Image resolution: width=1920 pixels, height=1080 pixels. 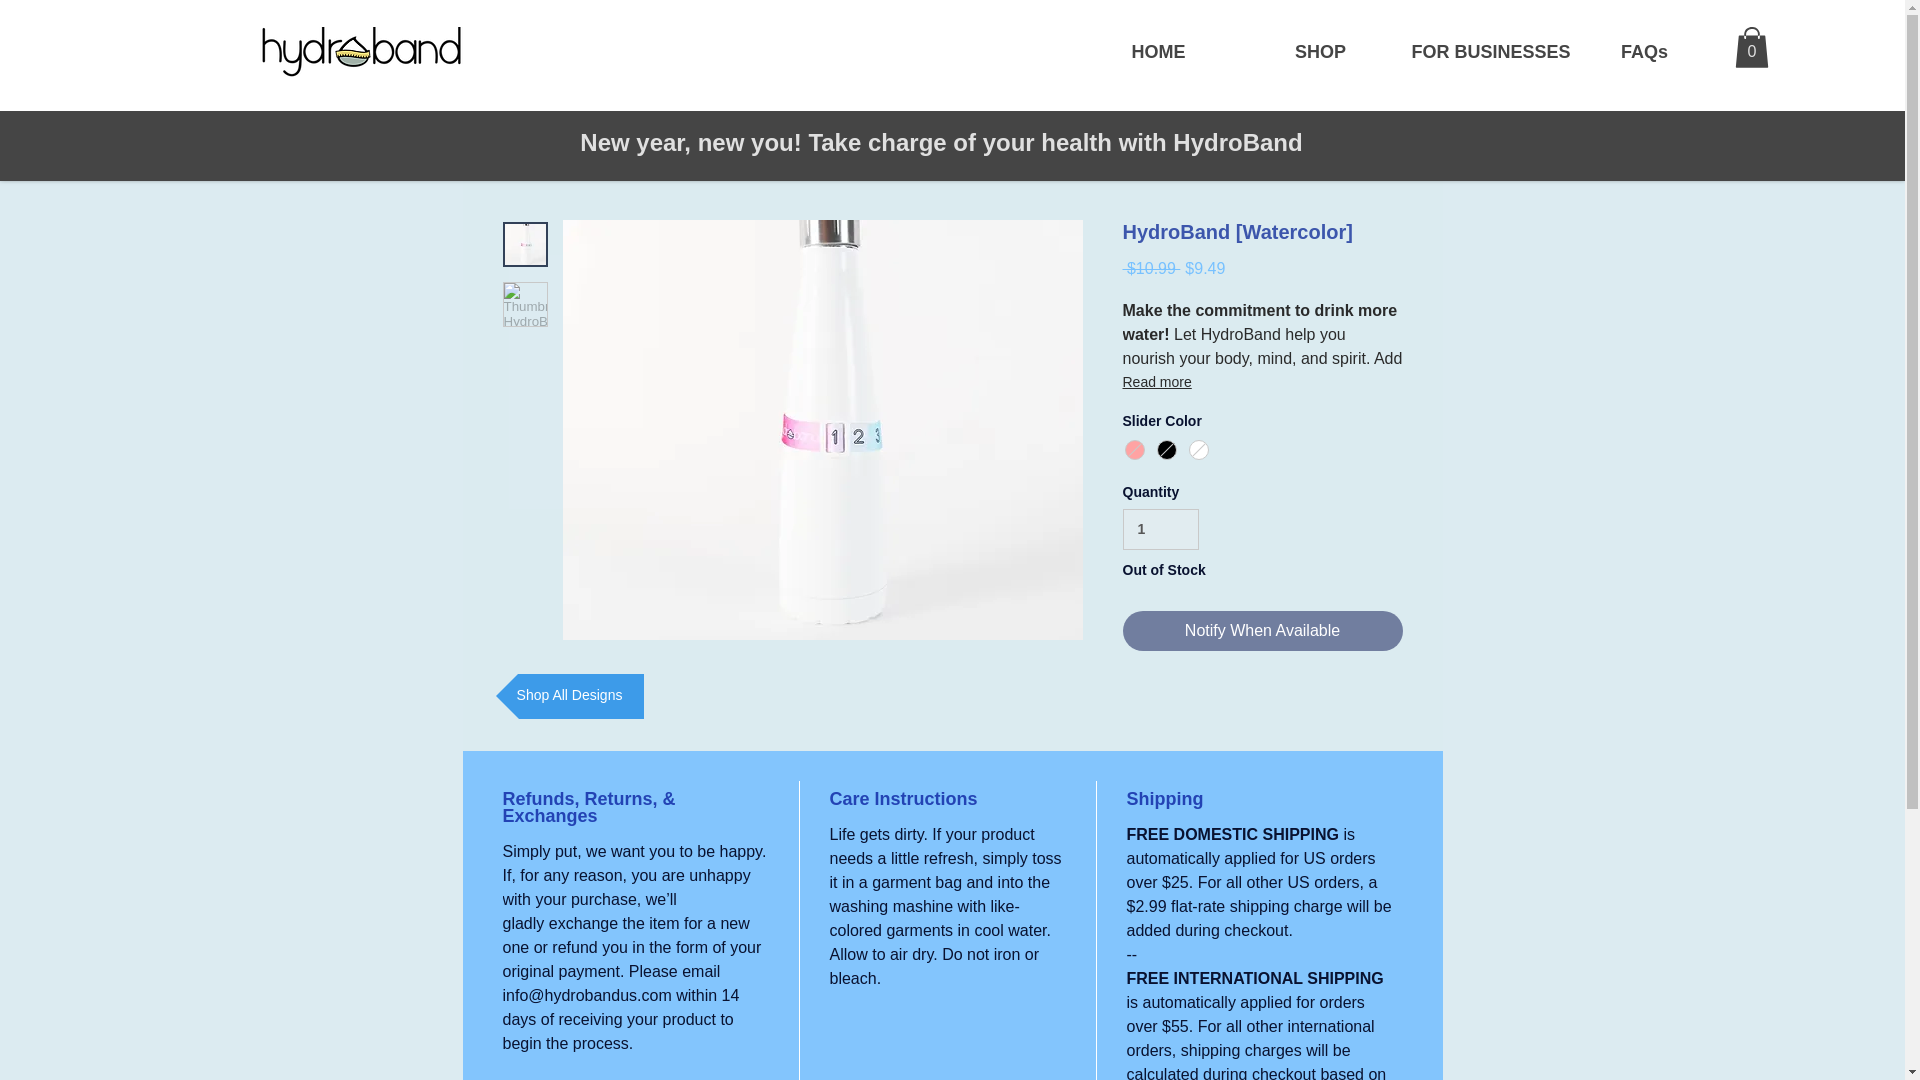 I want to click on SHOP, so click(x=1320, y=52).